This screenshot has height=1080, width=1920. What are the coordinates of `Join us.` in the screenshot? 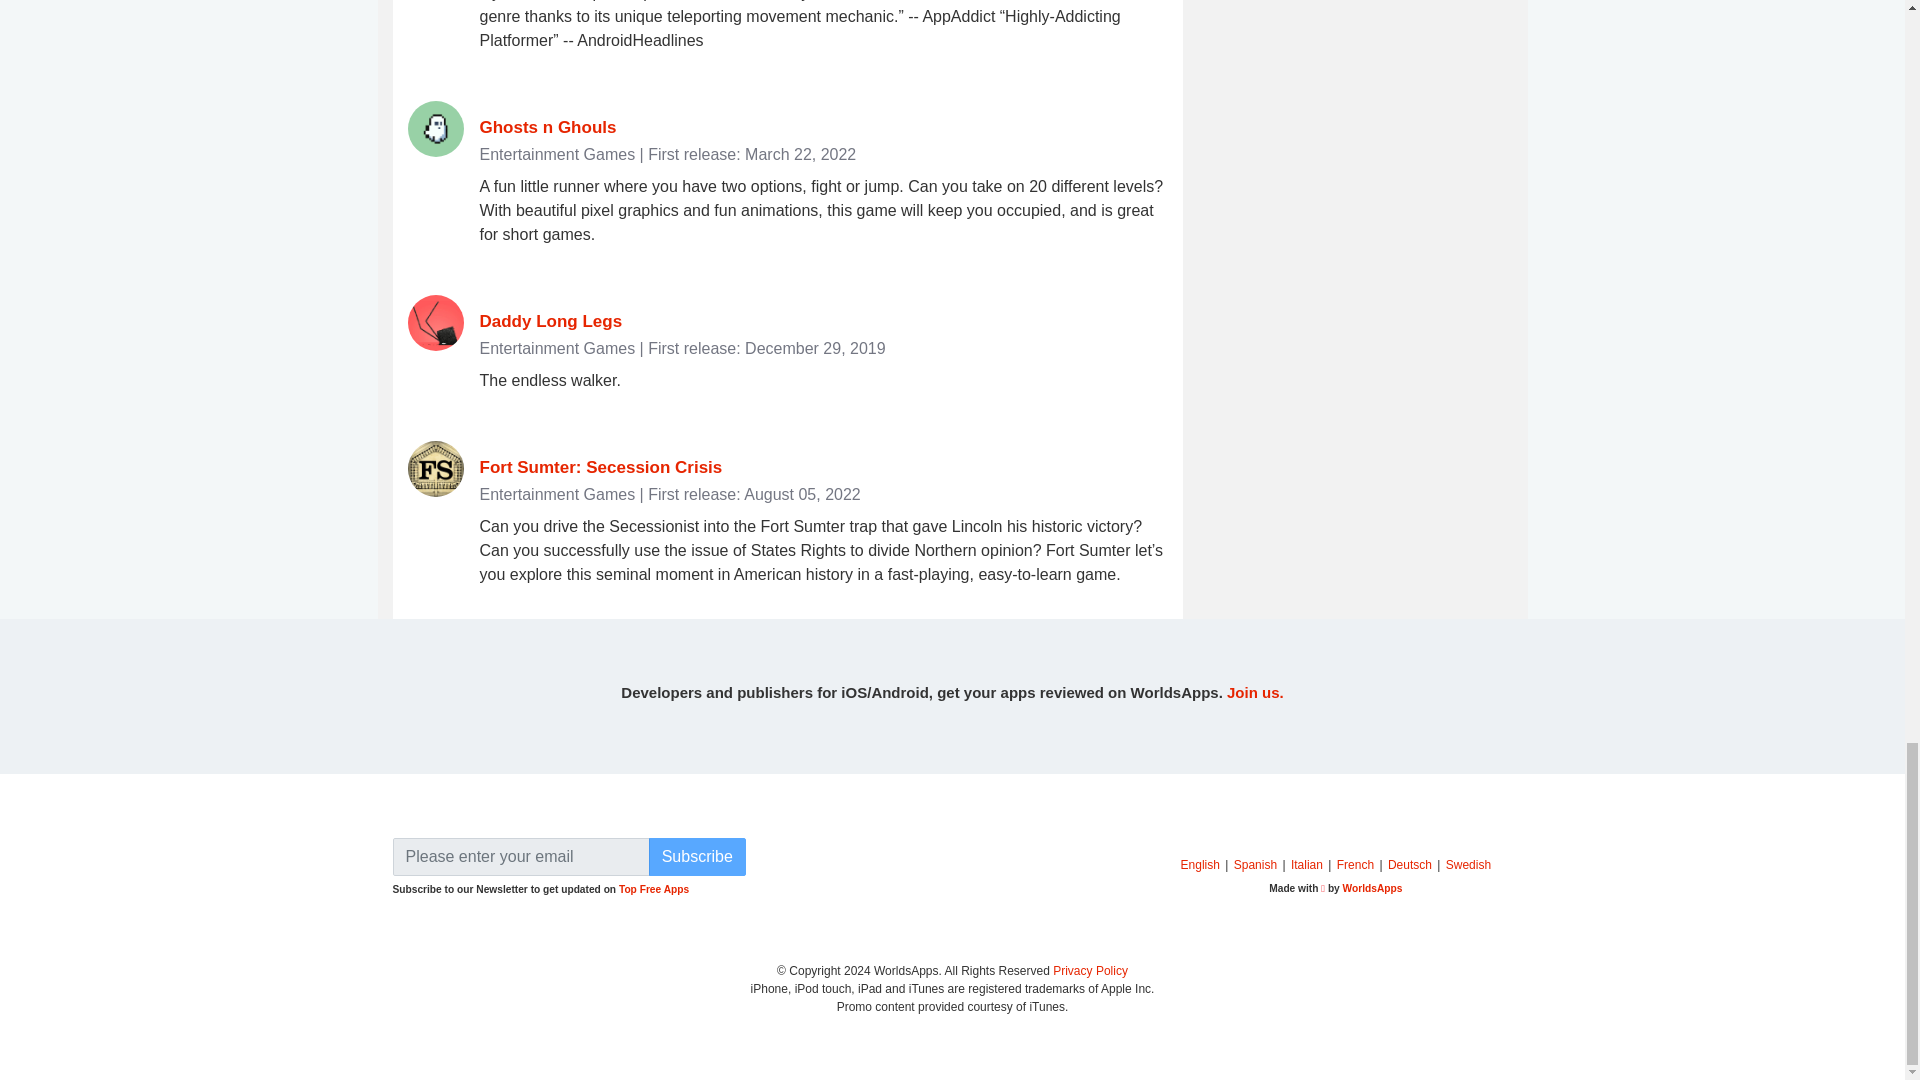 It's located at (1255, 692).